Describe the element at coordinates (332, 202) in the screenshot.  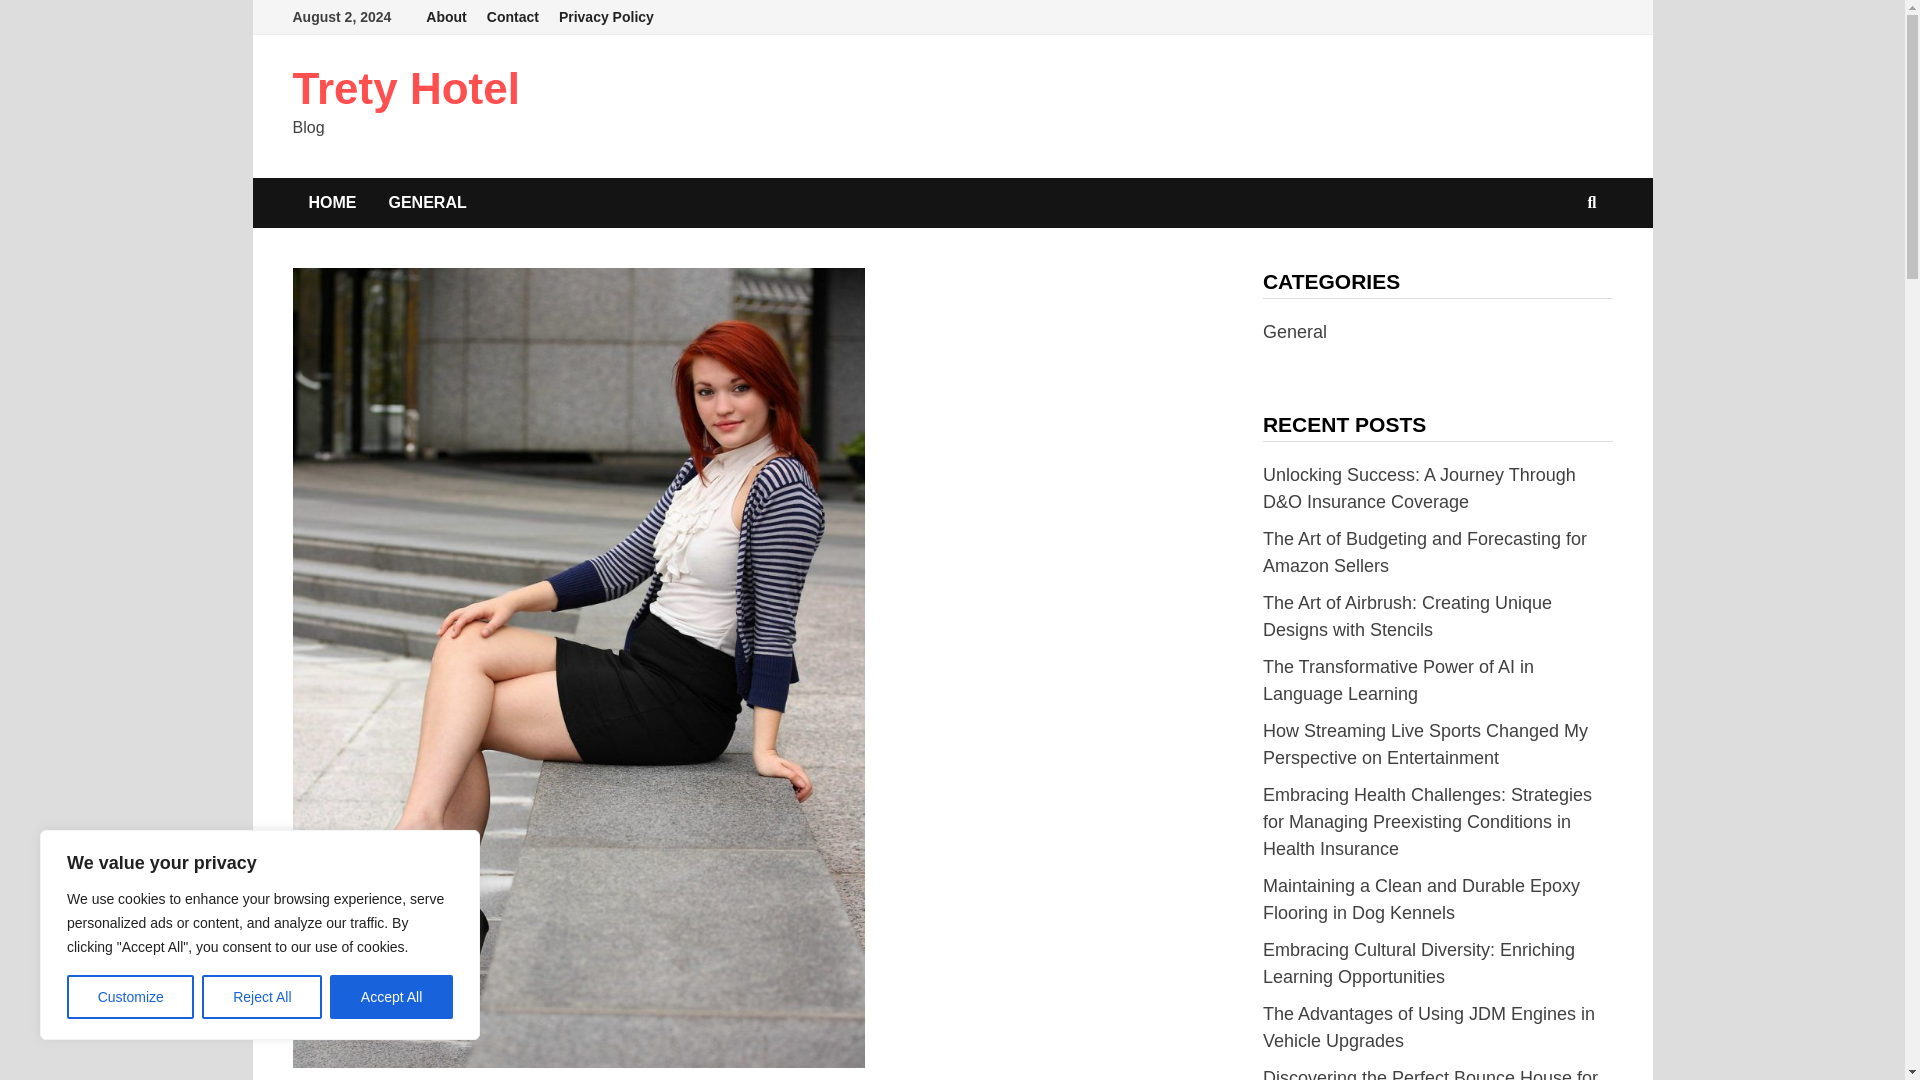
I see `HOME` at that location.